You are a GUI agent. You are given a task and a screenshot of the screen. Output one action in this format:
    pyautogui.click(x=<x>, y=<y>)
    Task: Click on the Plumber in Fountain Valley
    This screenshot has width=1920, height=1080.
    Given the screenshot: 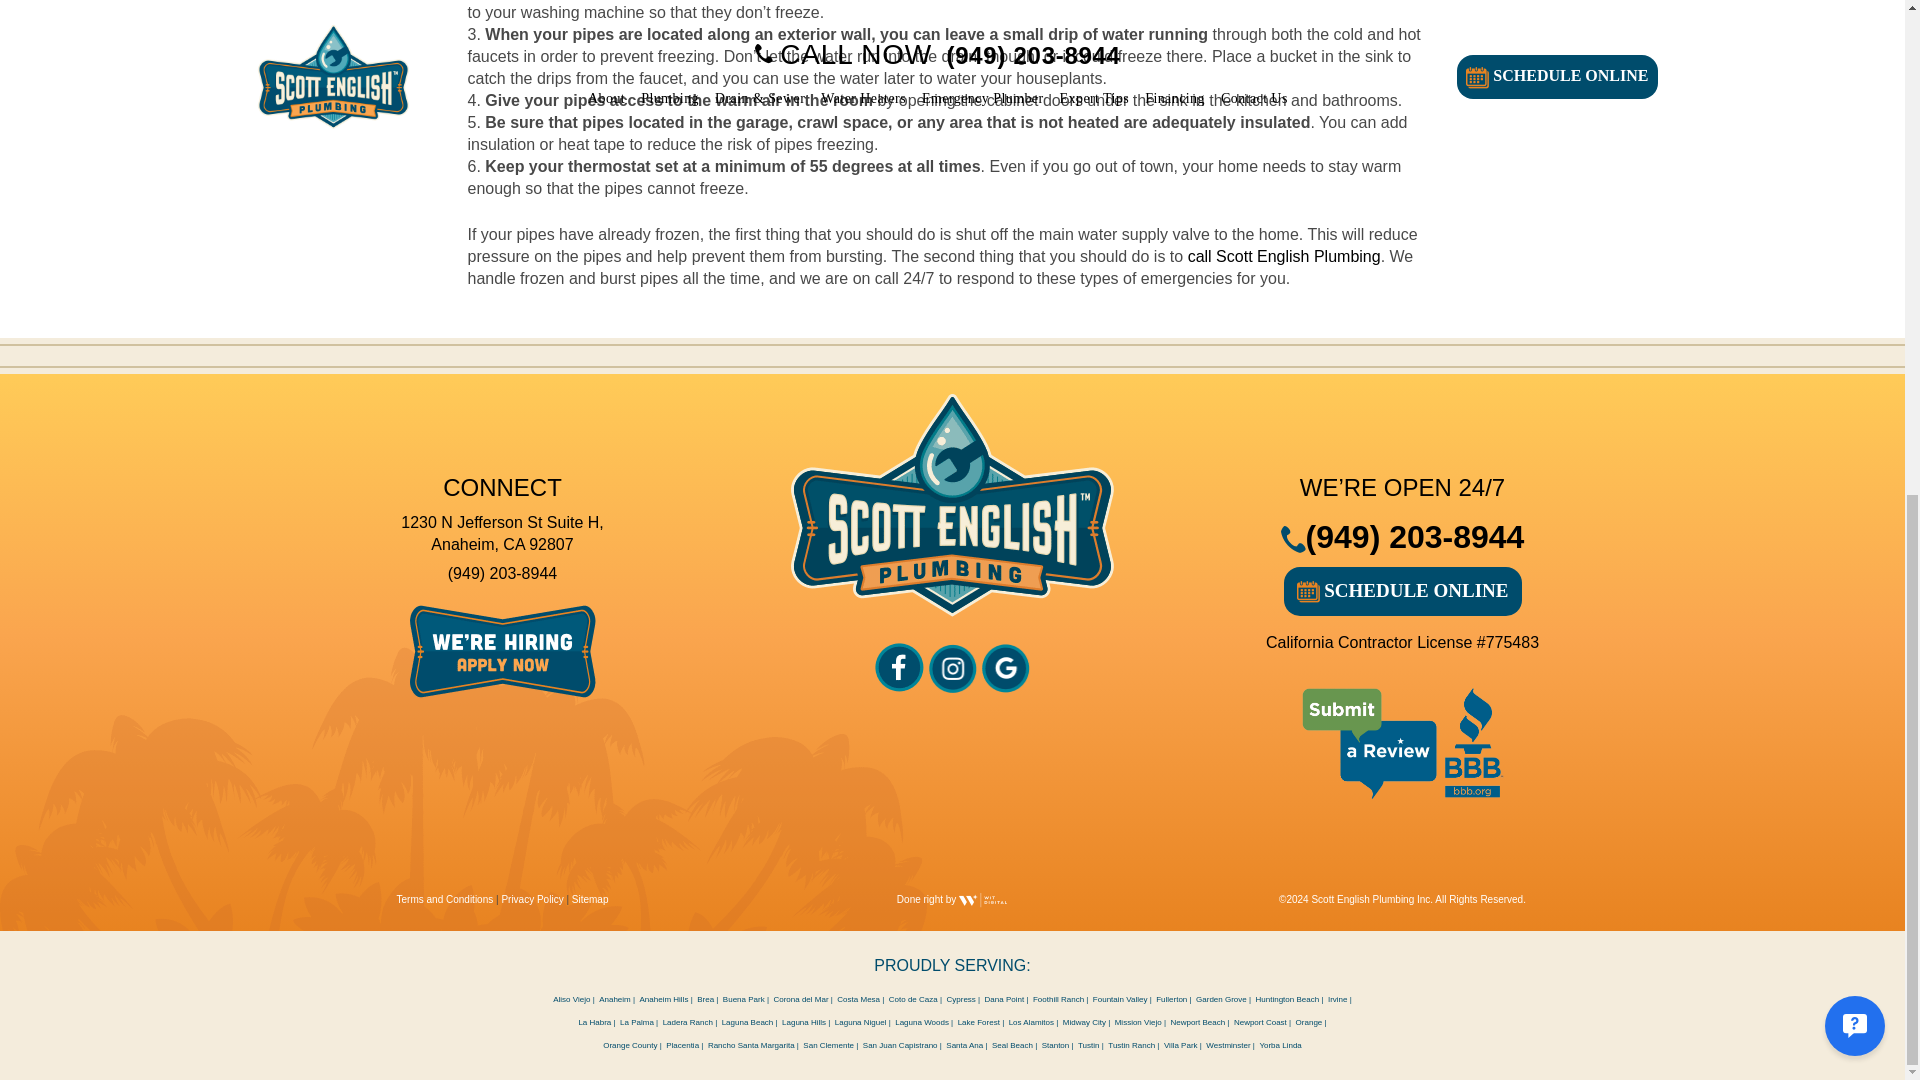 What is the action you would take?
    pyautogui.click(x=1120, y=999)
    